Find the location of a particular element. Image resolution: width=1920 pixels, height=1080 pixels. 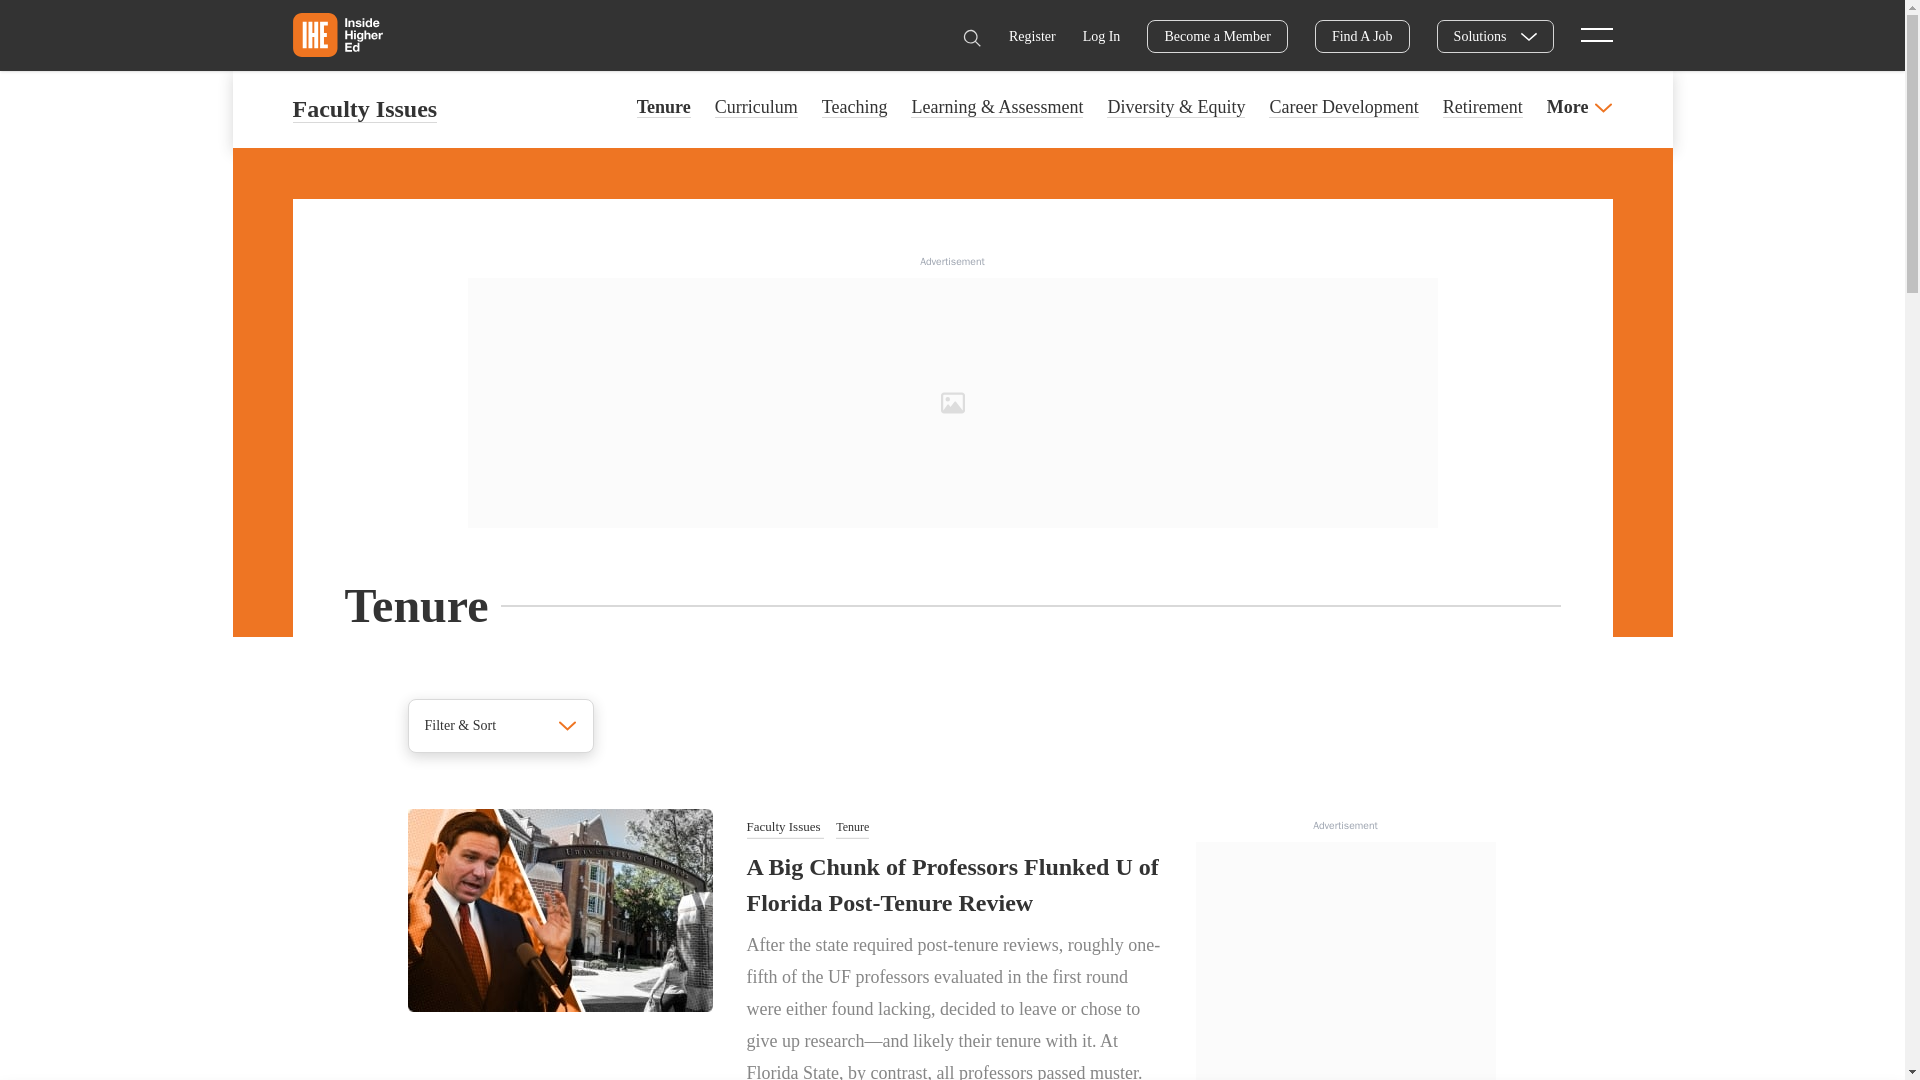

Home is located at coordinates (336, 34).